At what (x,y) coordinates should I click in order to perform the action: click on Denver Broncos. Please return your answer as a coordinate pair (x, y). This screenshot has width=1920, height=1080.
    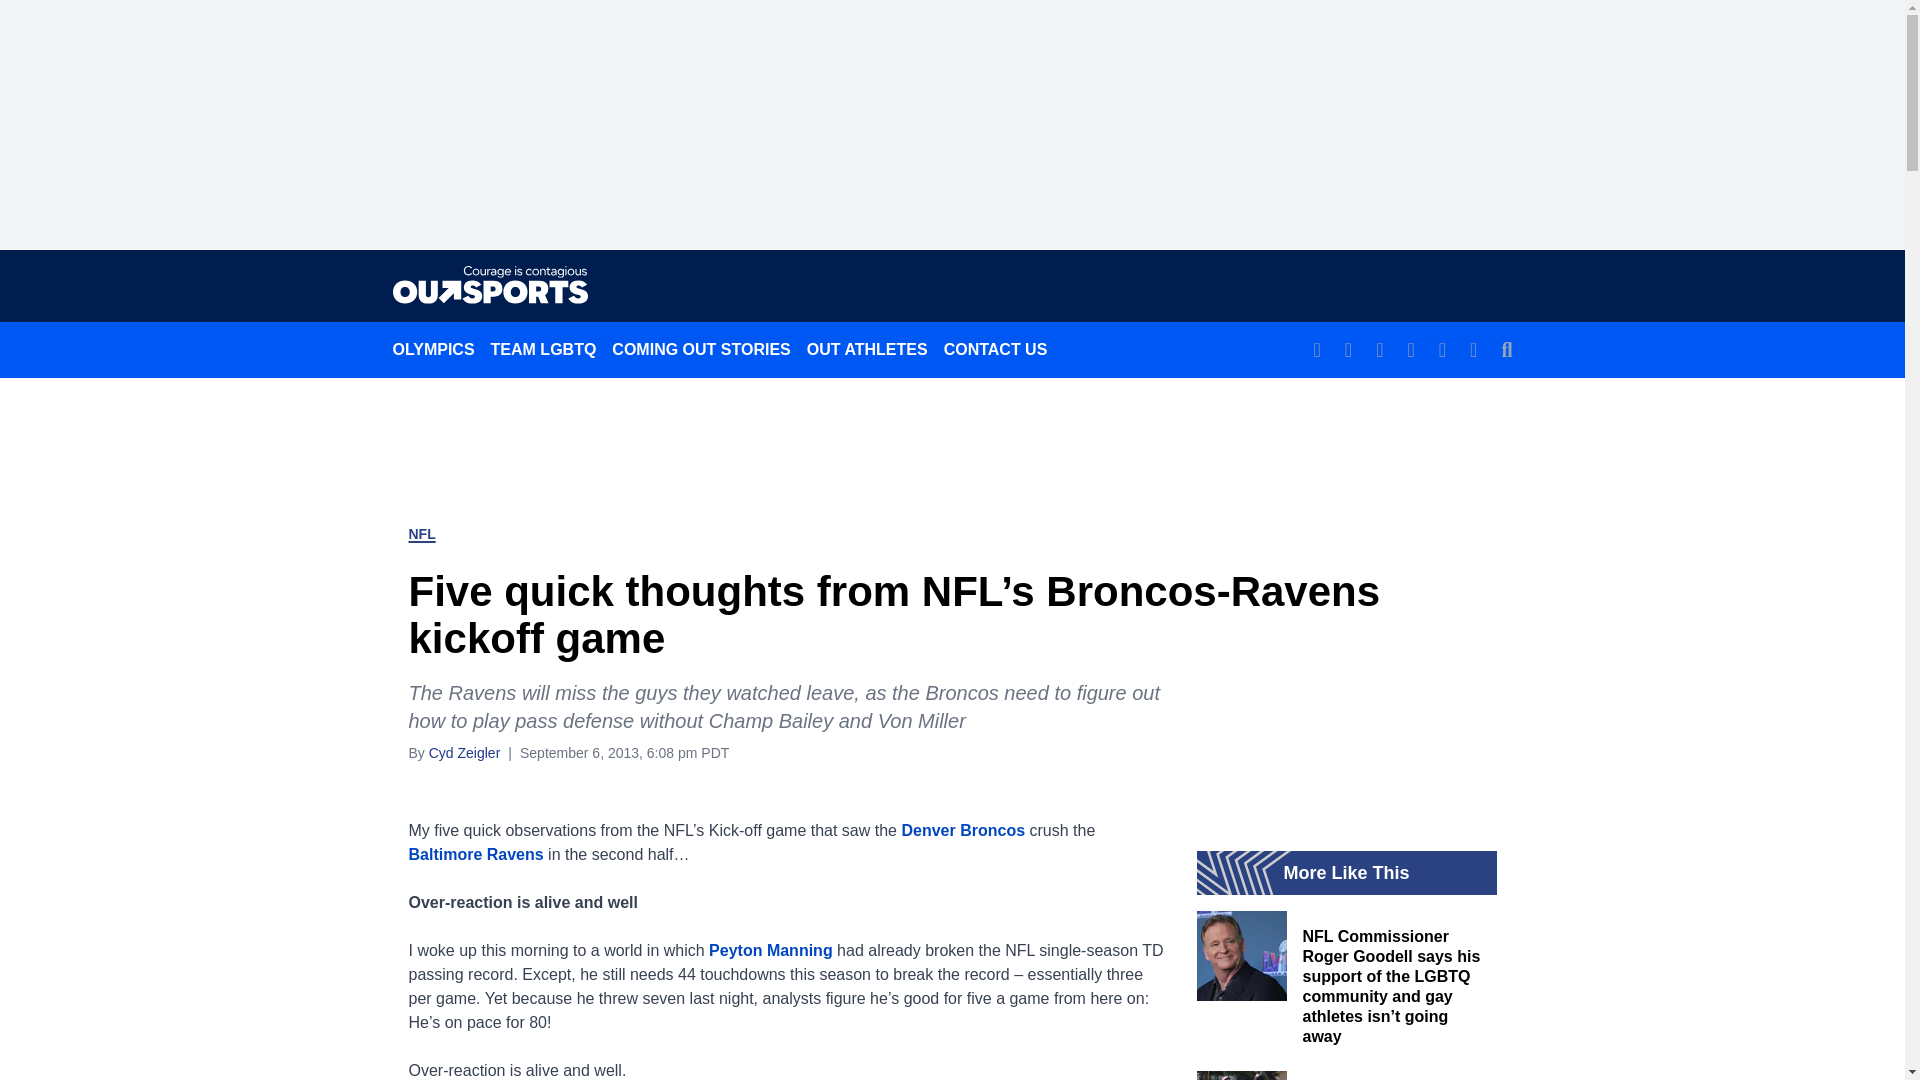
    Looking at the image, I should click on (962, 830).